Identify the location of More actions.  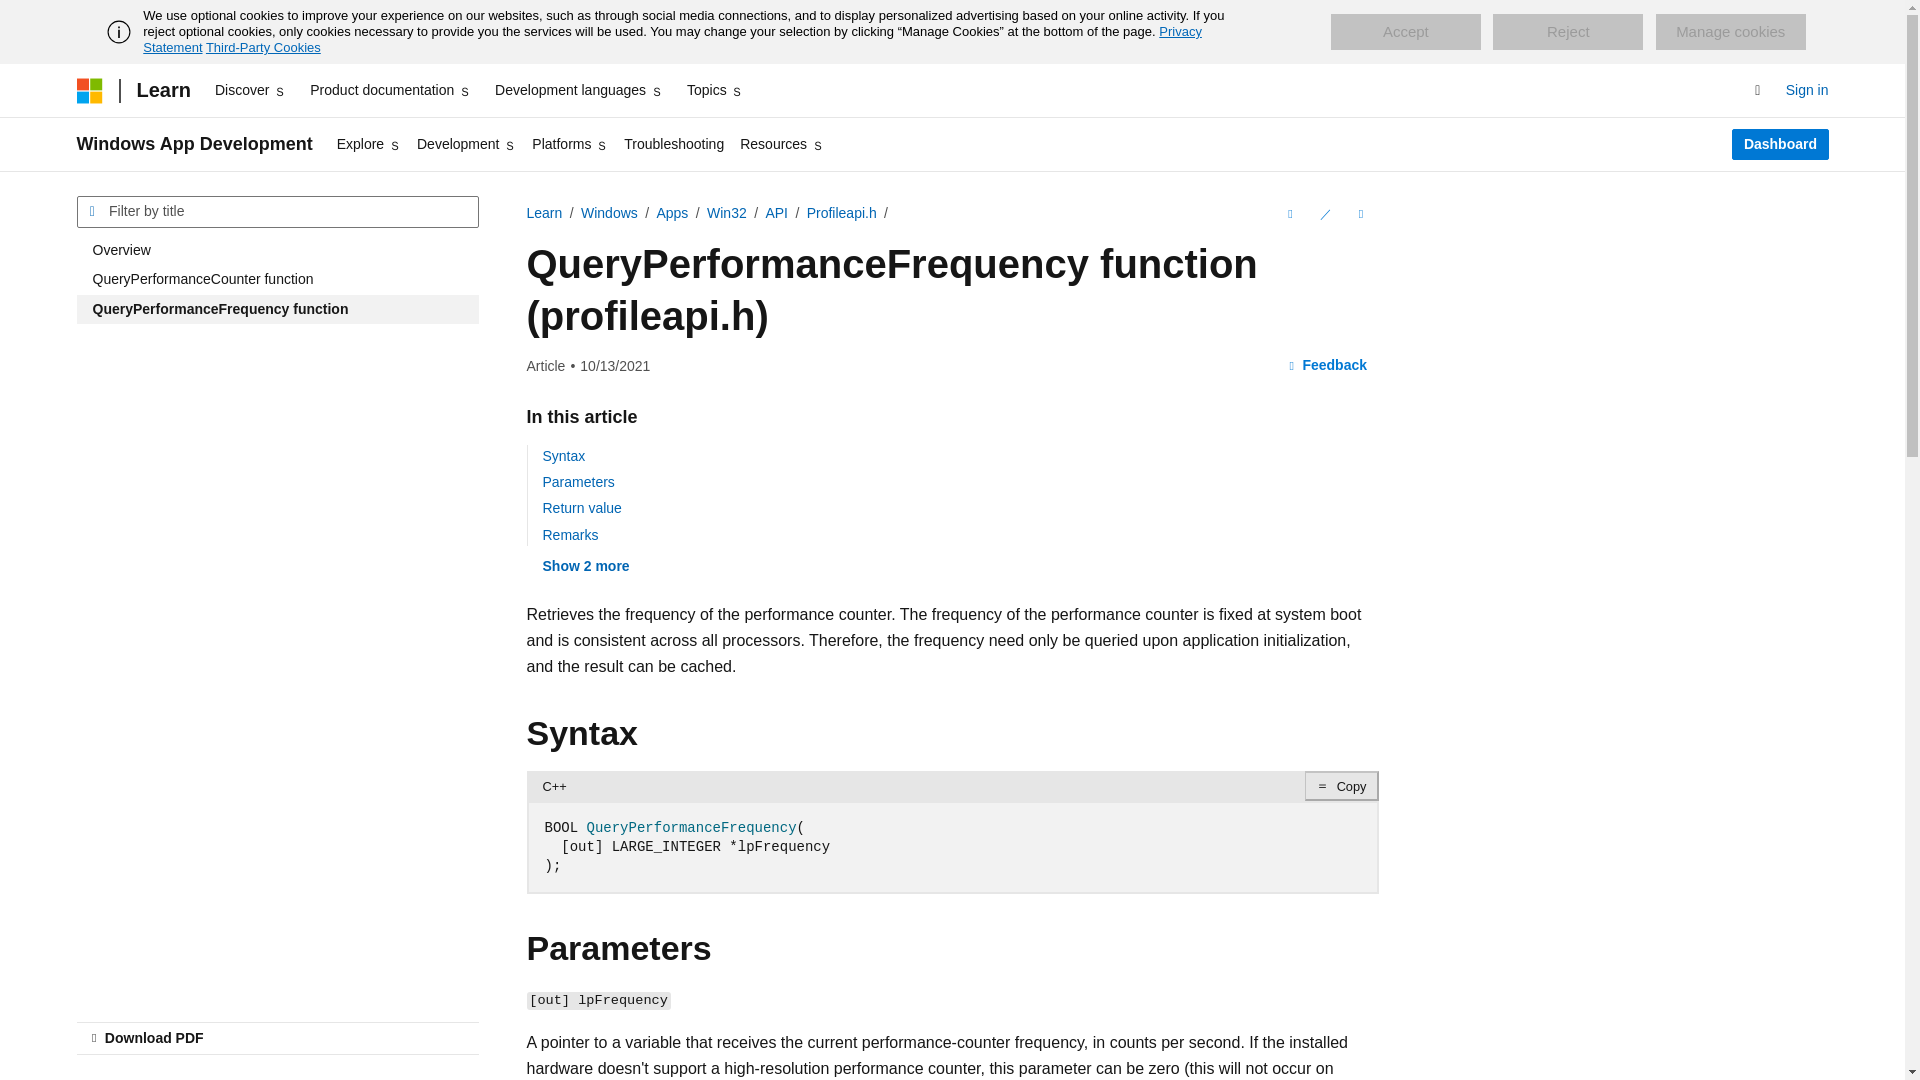
(1360, 214).